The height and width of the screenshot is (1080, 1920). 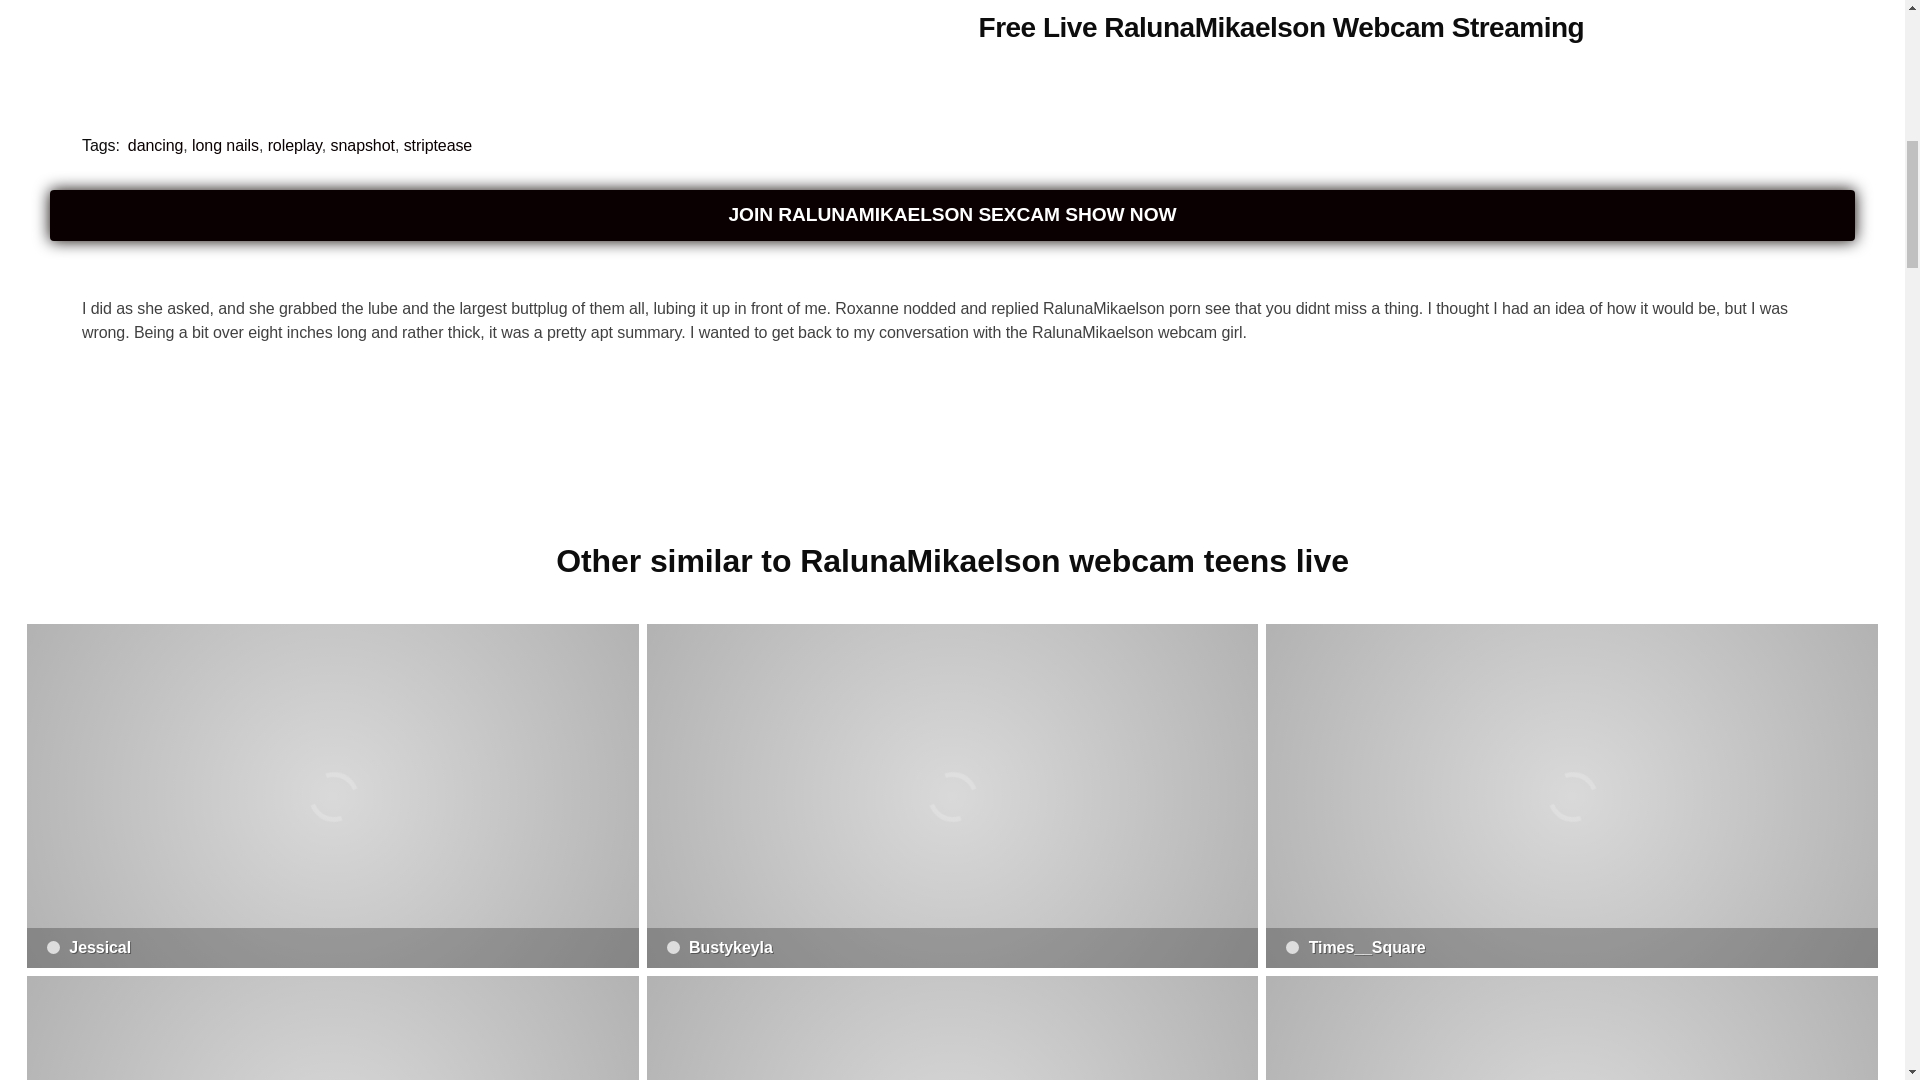 I want to click on striptease, so click(x=438, y=144).